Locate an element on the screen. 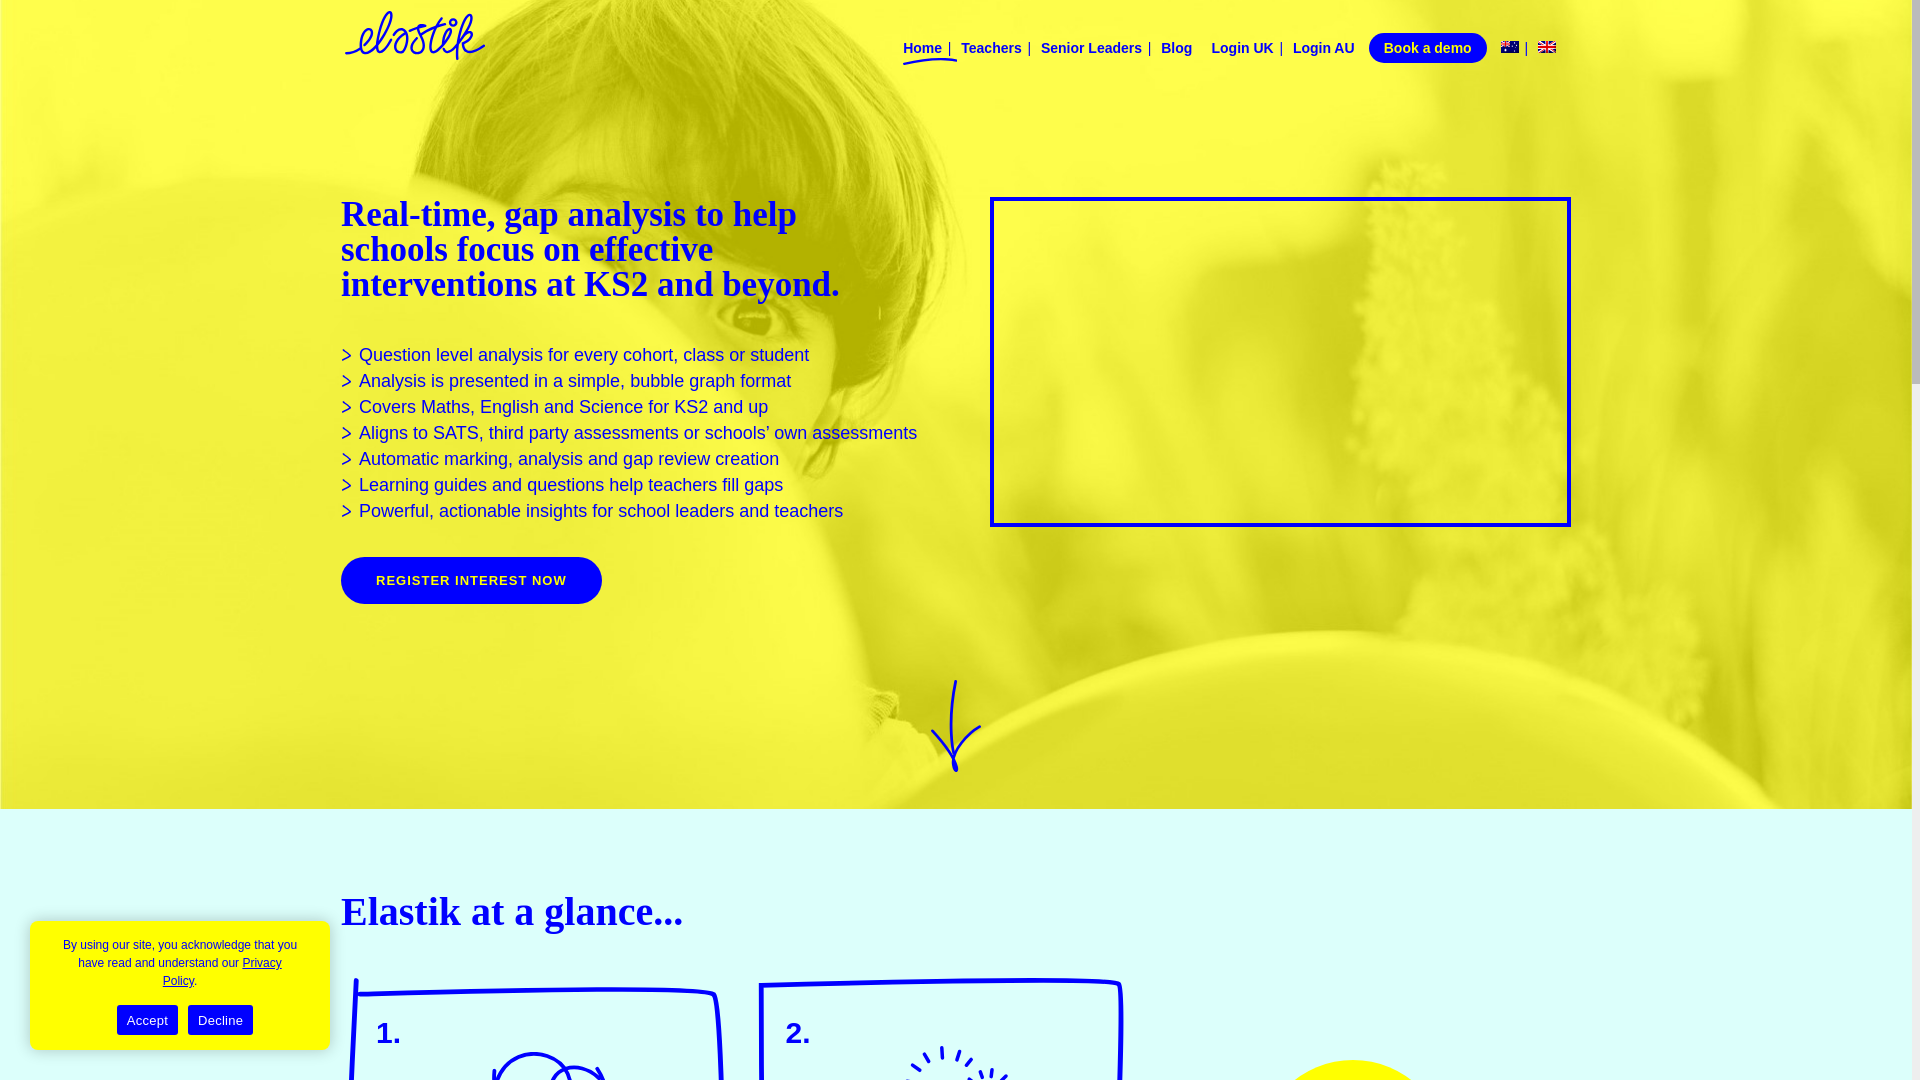 The height and width of the screenshot is (1080, 1920). Login AU is located at coordinates (1328, 56).